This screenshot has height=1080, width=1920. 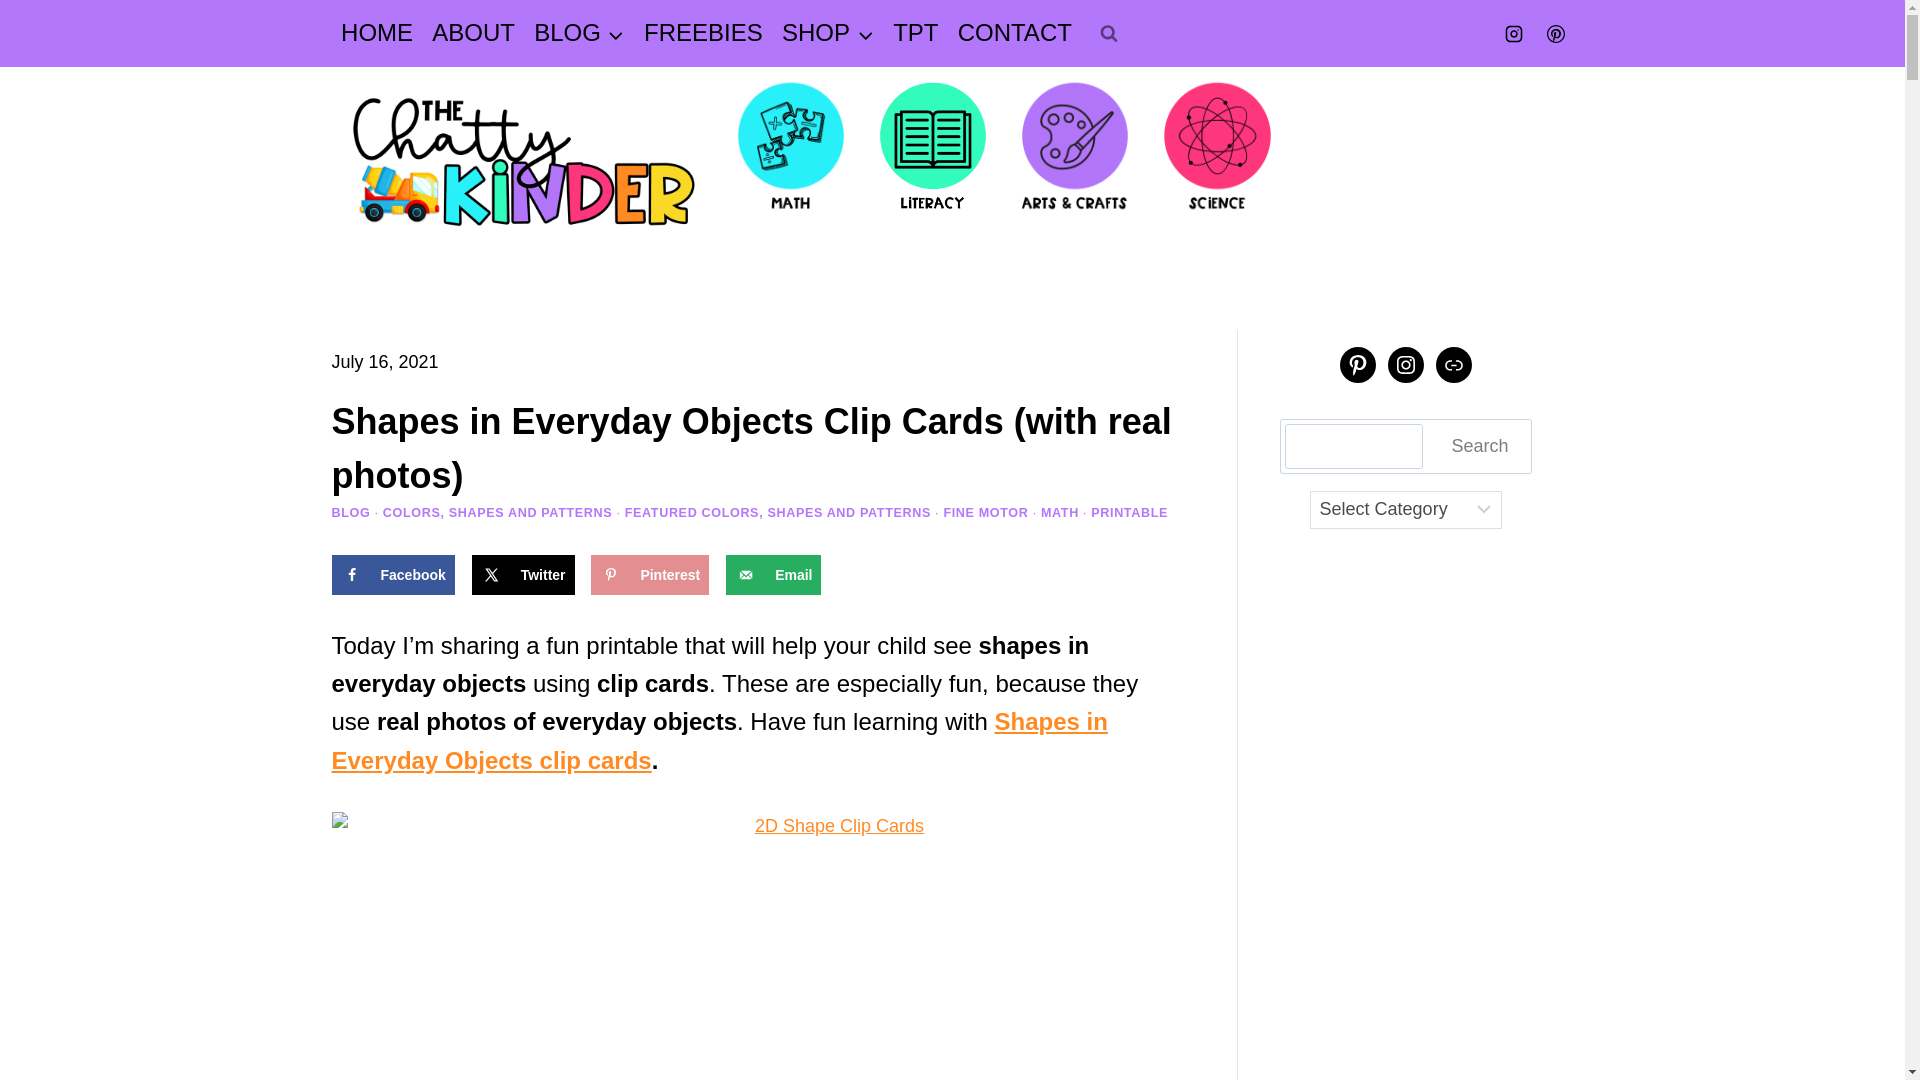 I want to click on PRINTABLE, so click(x=1128, y=512).